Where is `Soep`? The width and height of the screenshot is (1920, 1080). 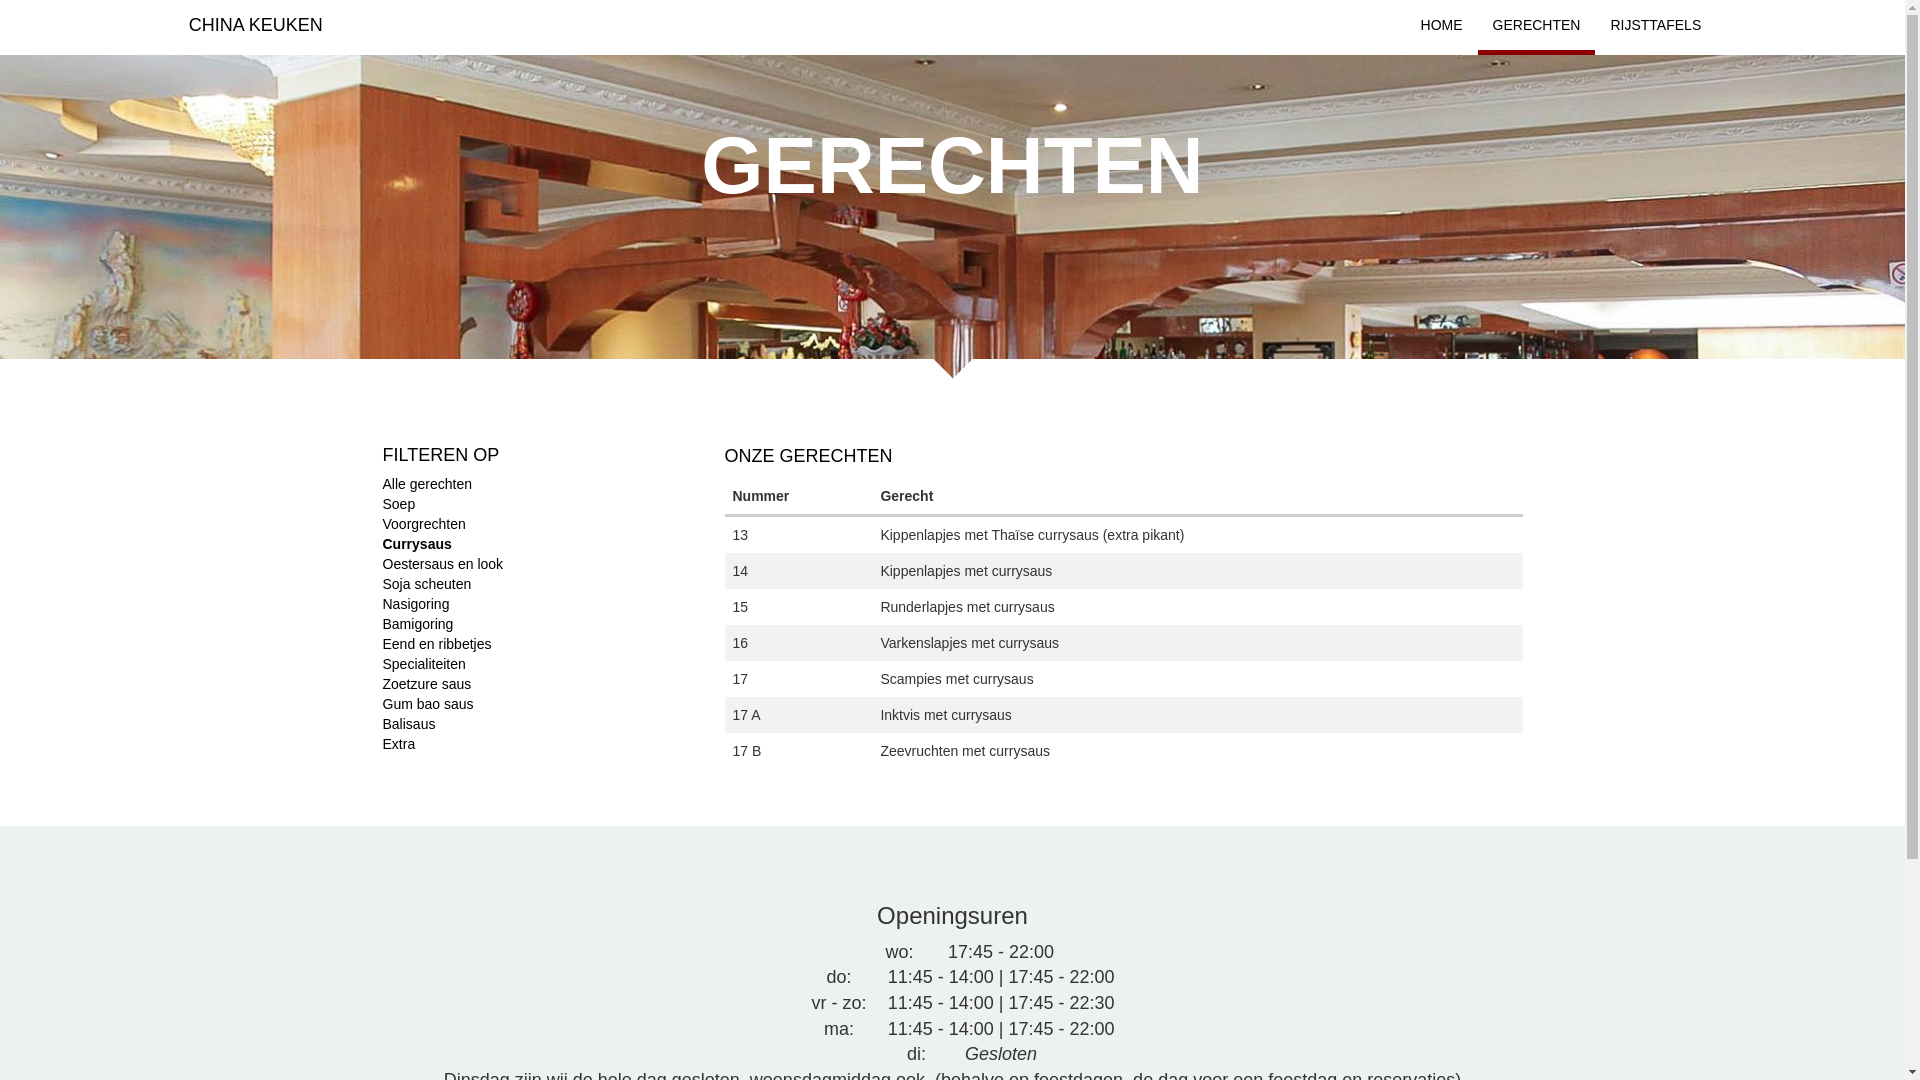
Soep is located at coordinates (398, 504).